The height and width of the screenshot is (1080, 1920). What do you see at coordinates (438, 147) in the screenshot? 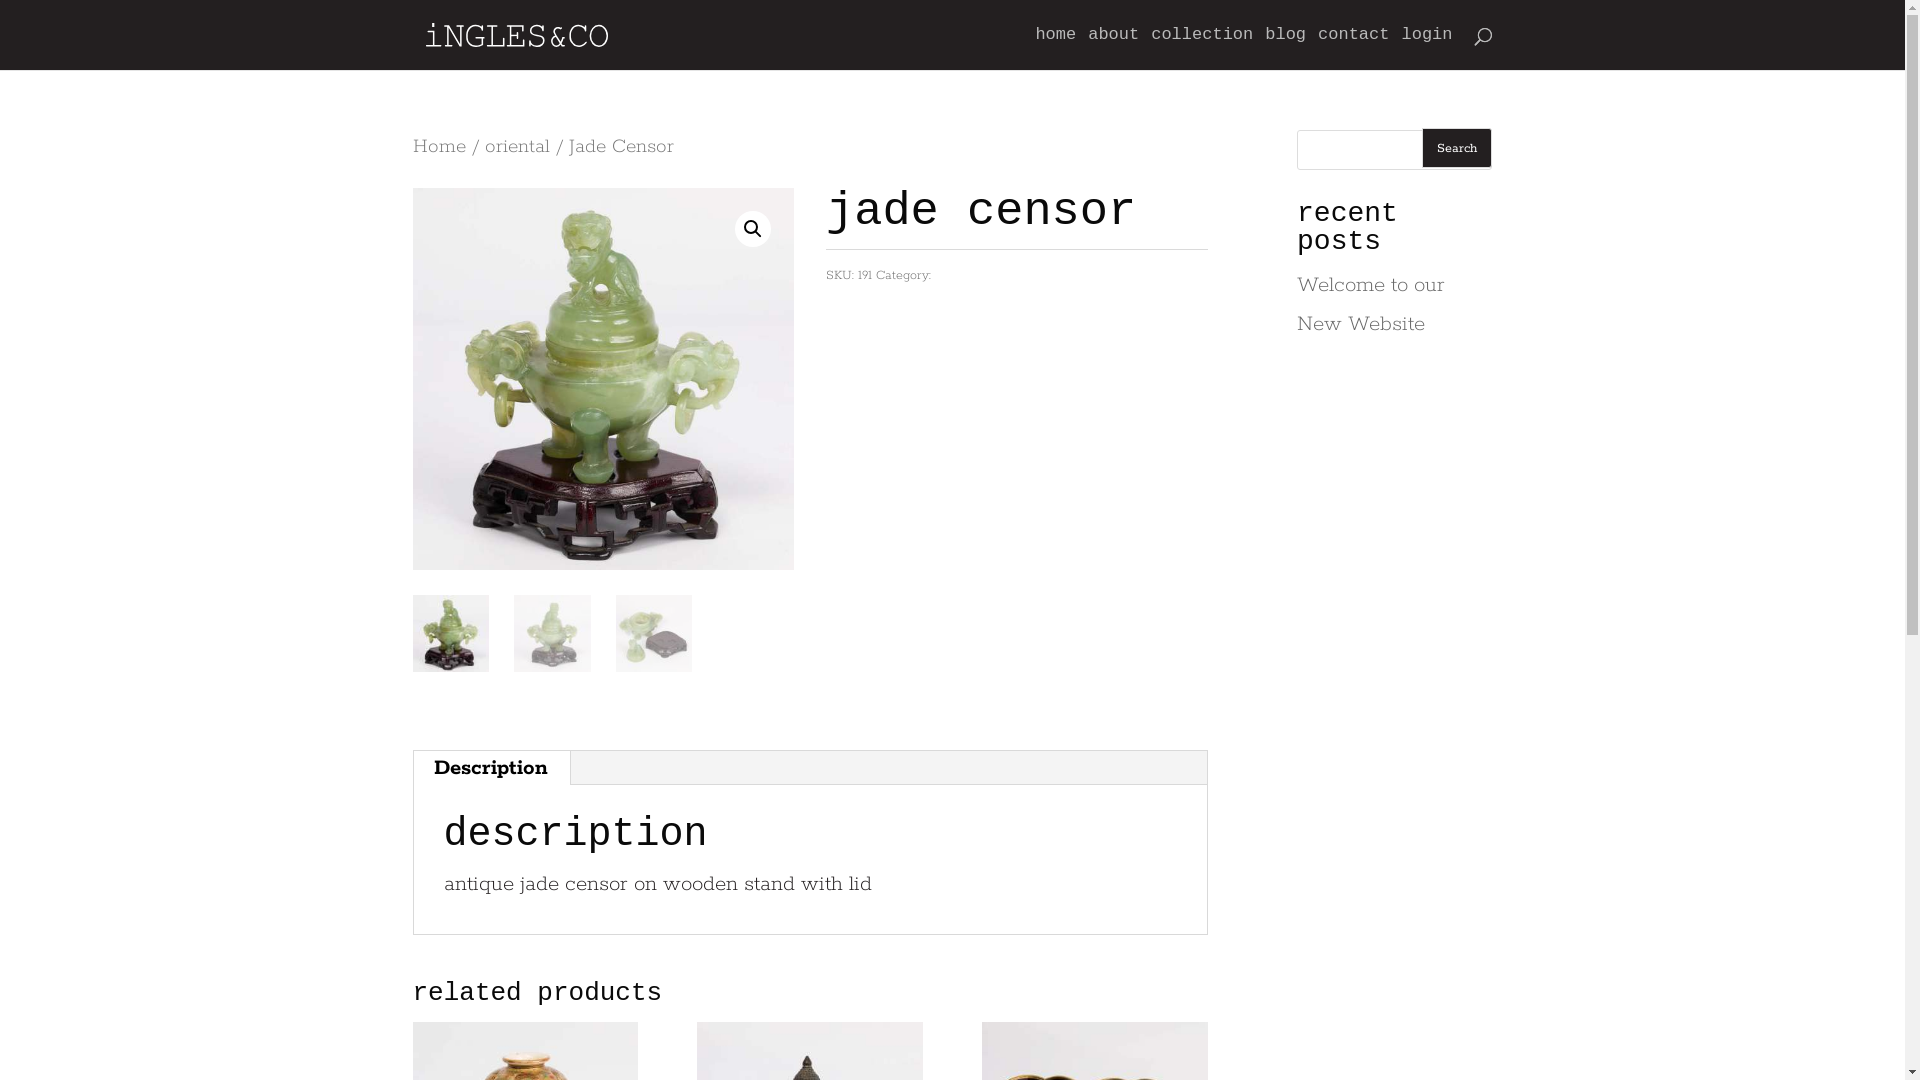
I see `Home` at bounding box center [438, 147].